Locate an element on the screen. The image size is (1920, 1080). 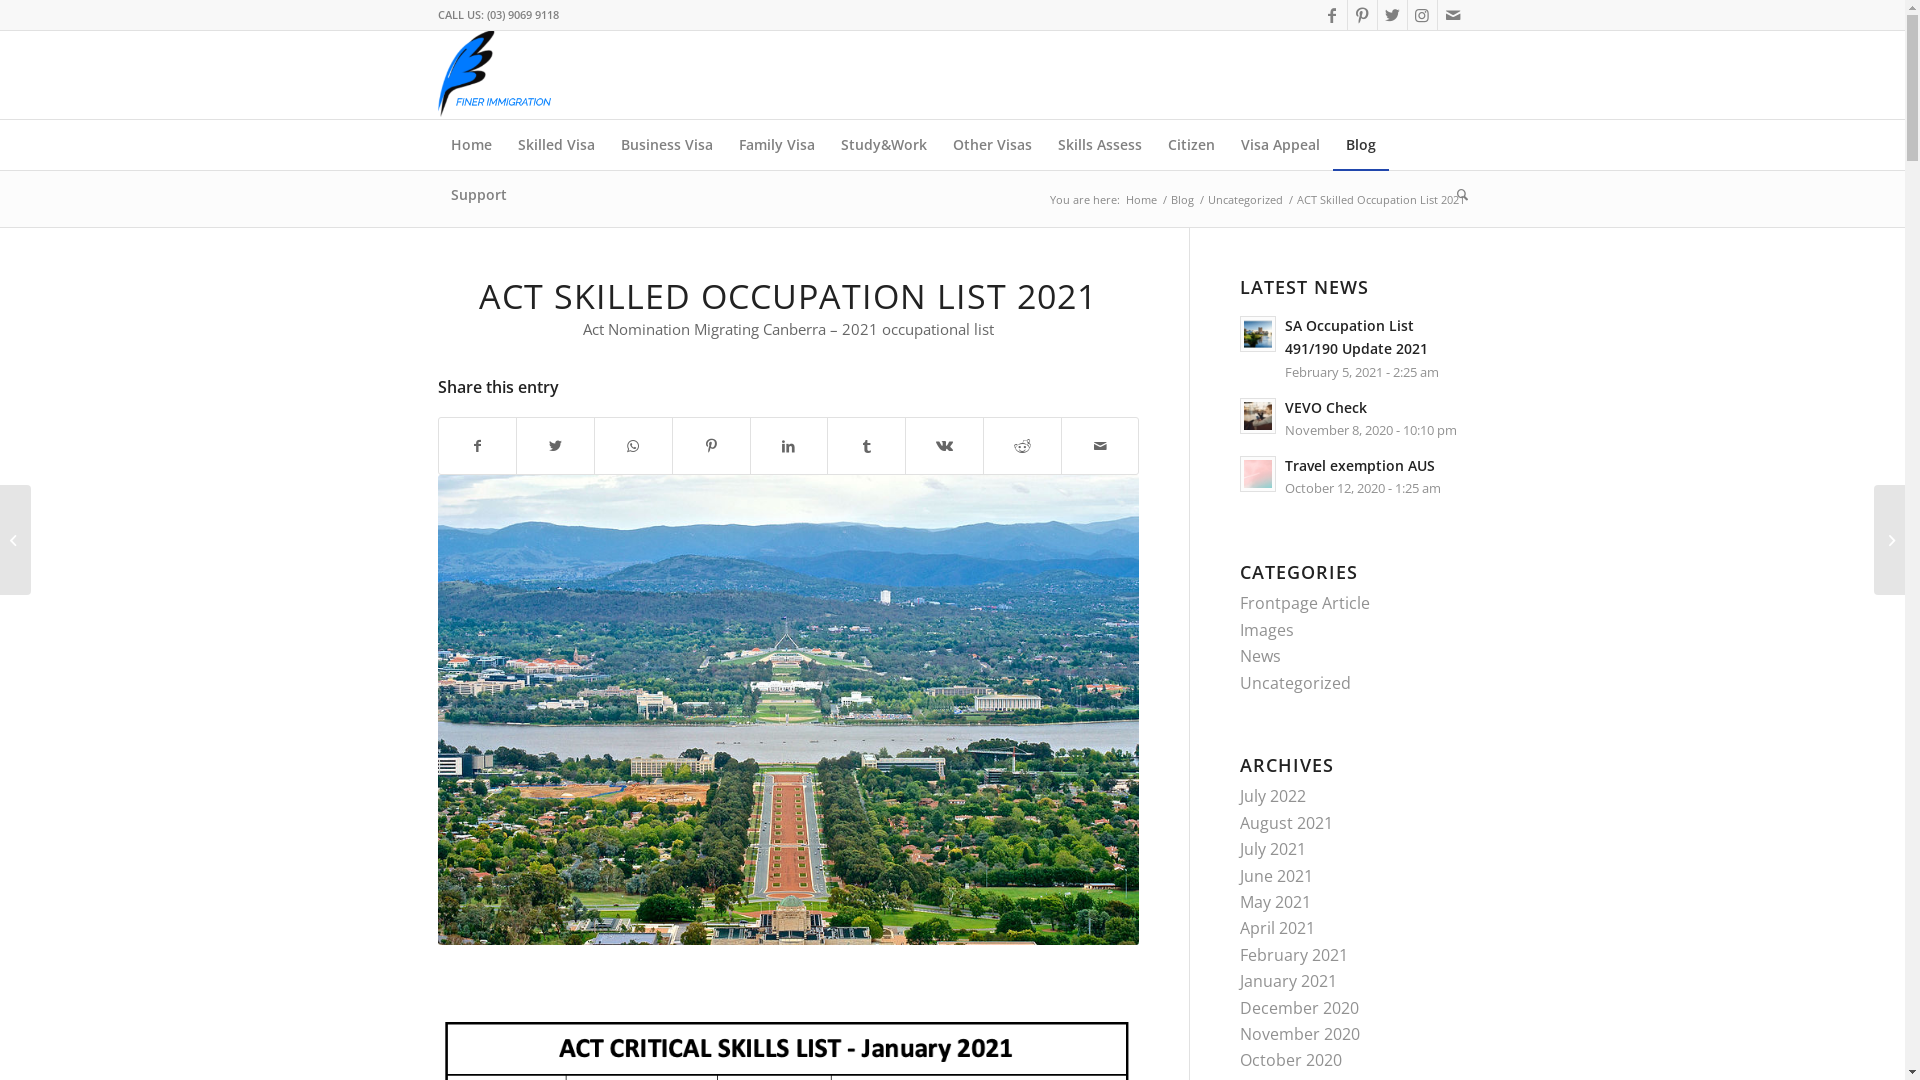
Travel exemption AUS
October 12, 2020 - 1:25 am is located at coordinates (1354, 476).